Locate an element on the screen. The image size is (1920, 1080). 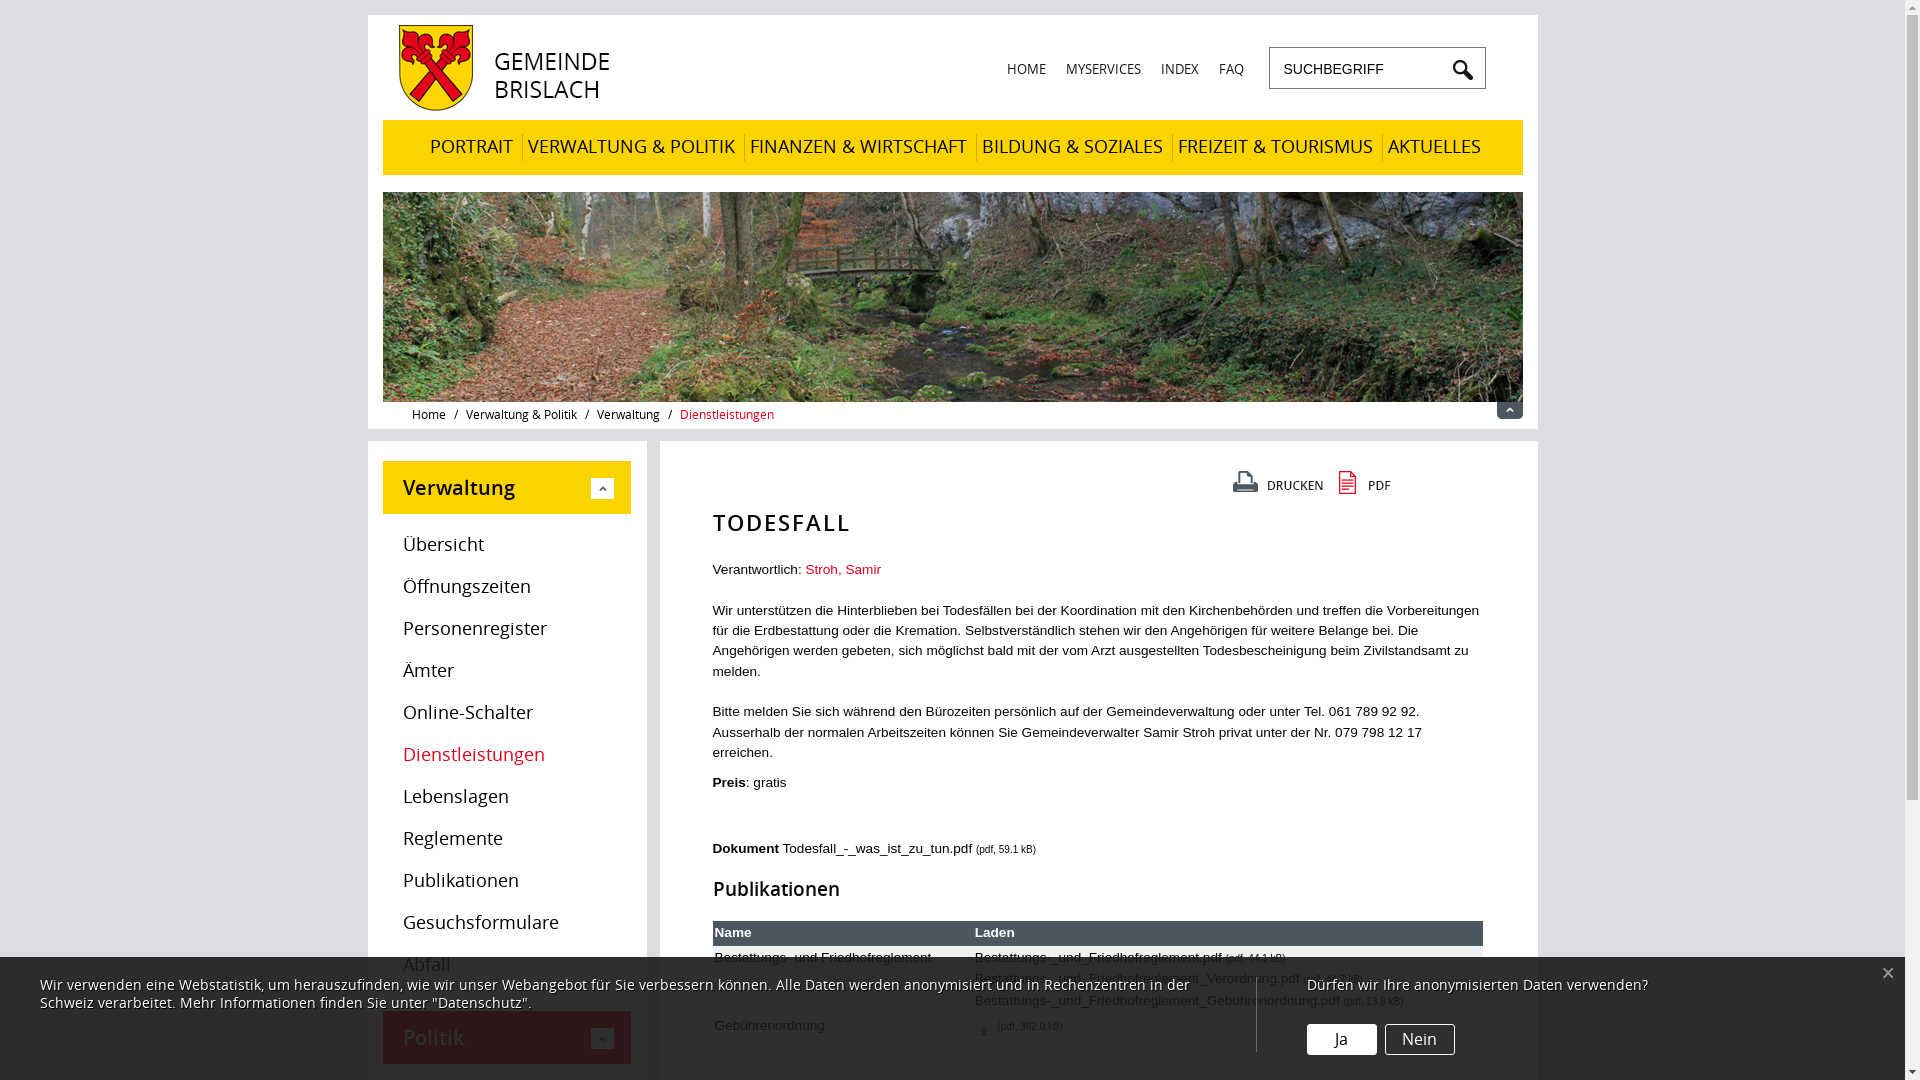
Gesuchsformulare is located at coordinates (506, 923).